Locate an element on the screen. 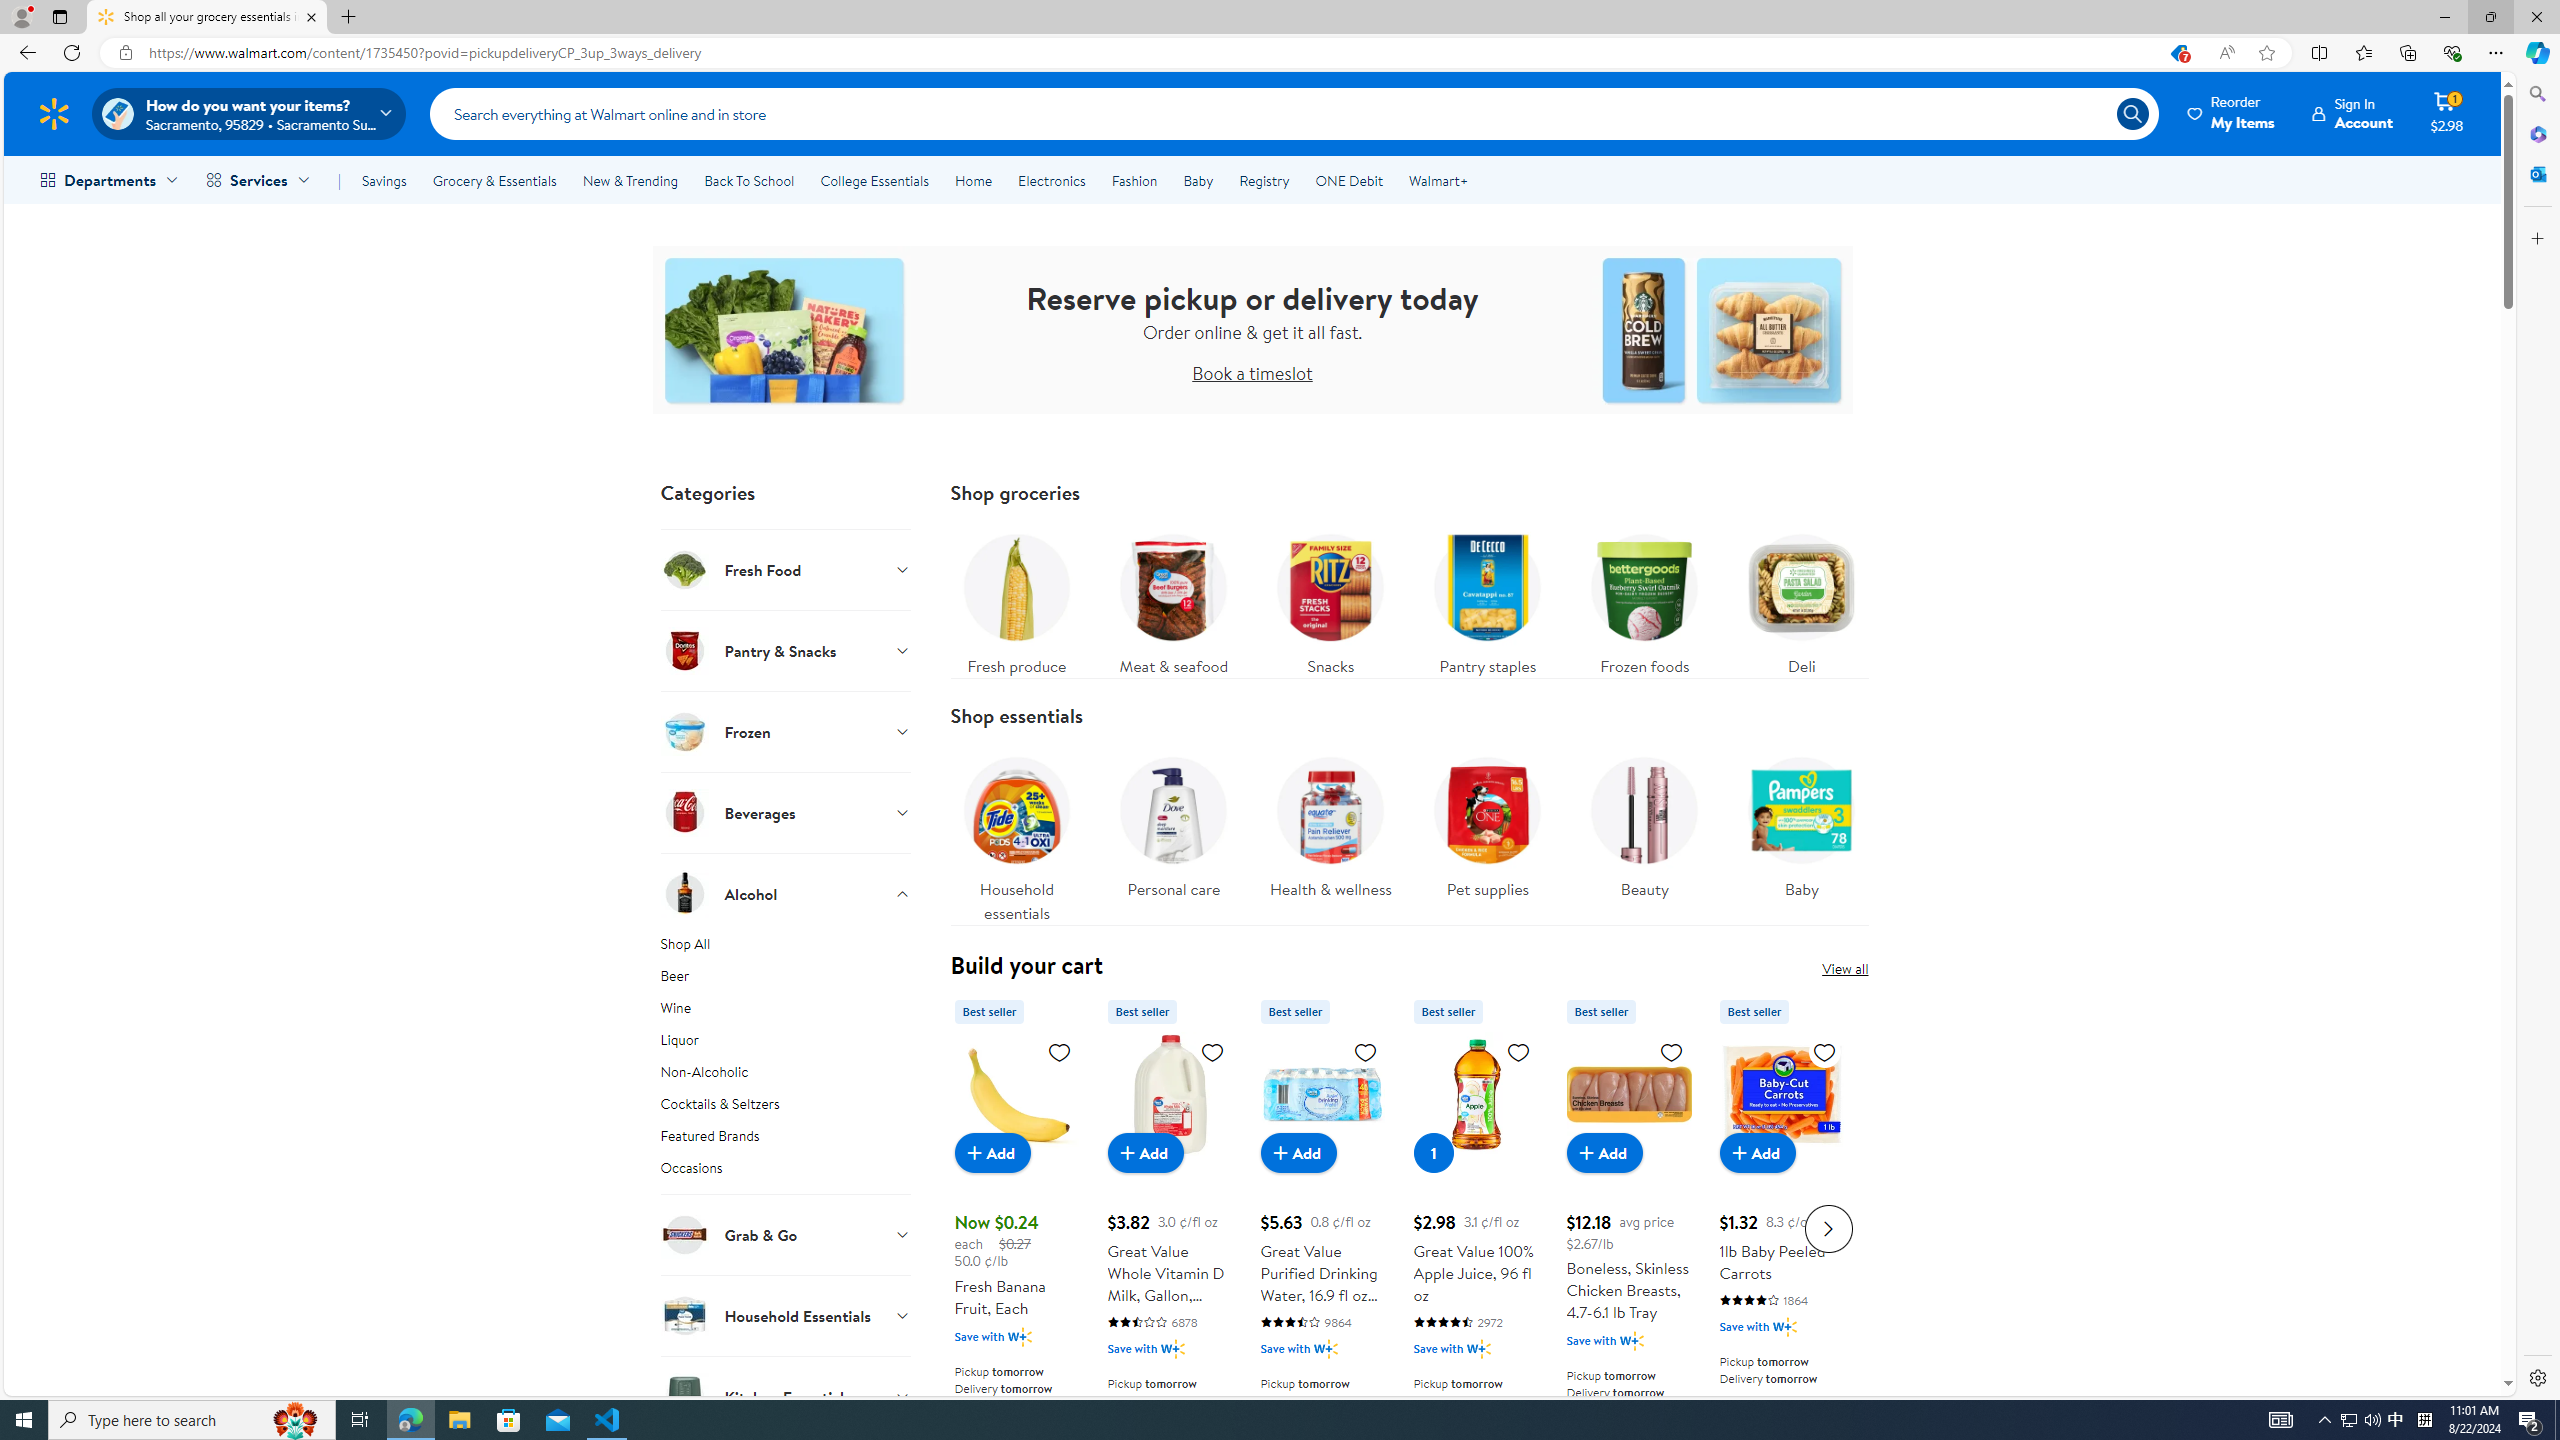  Deli is located at coordinates (1802, 600).